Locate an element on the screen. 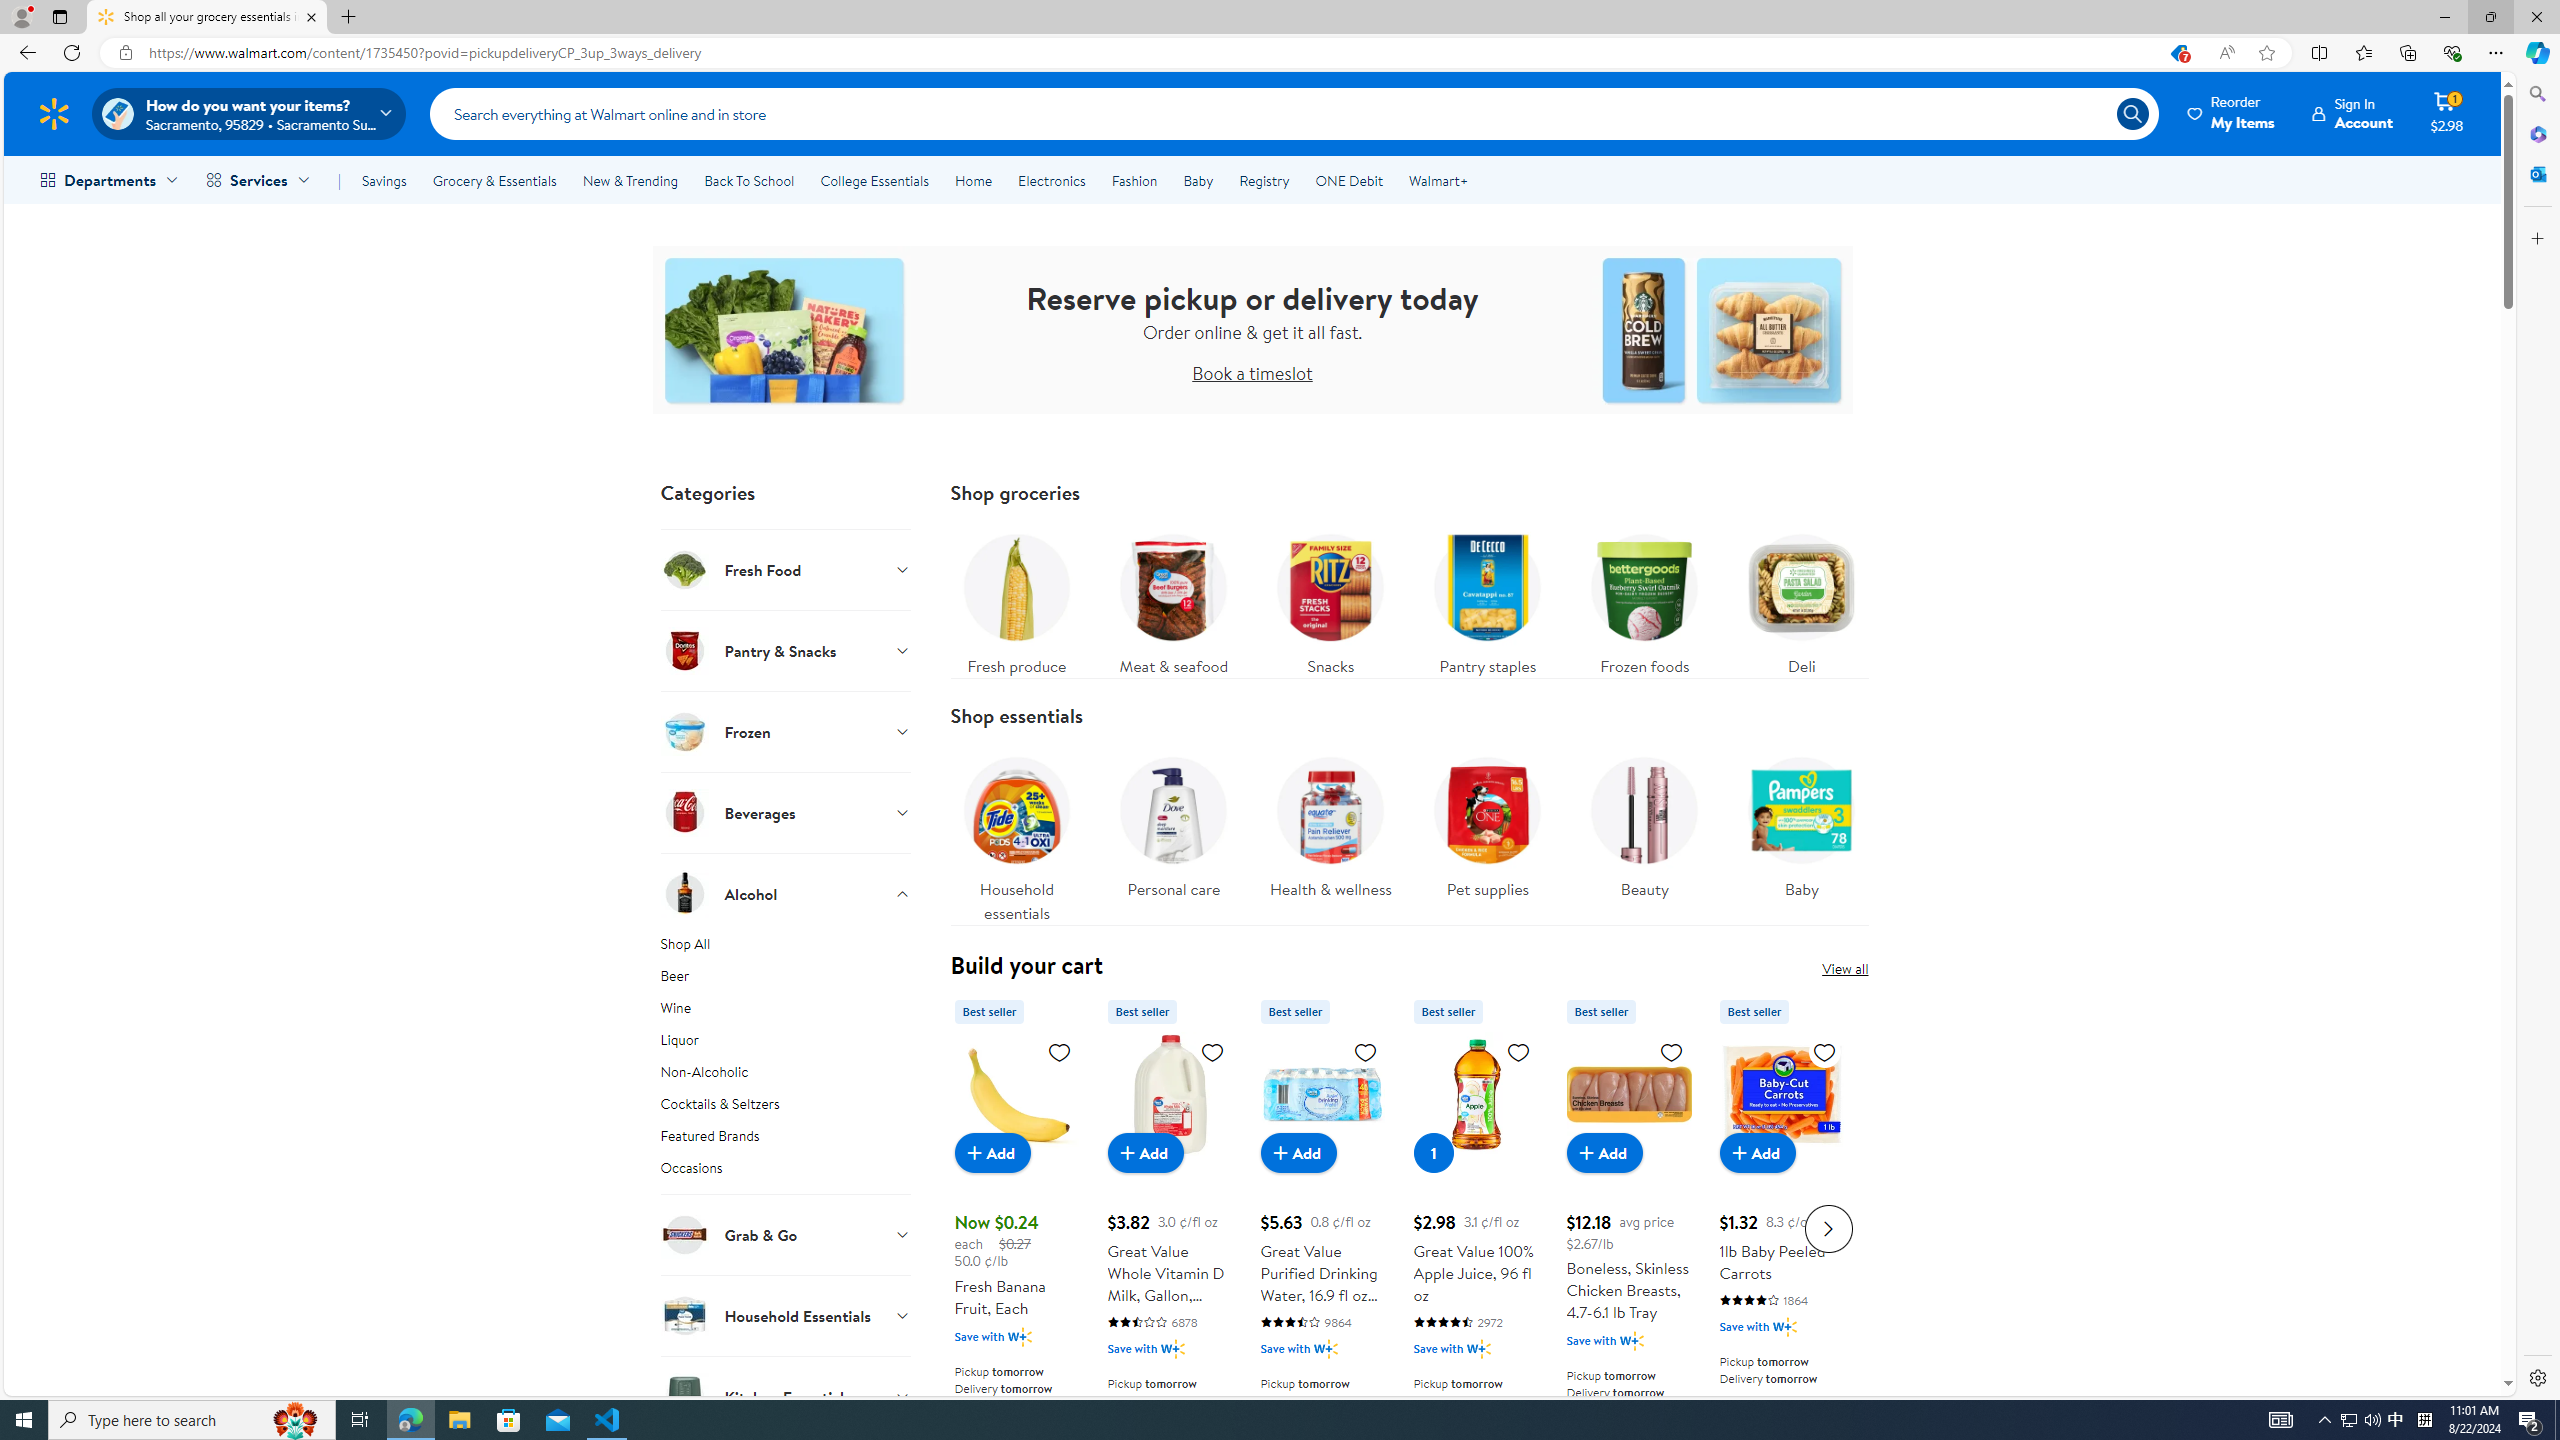  Deli is located at coordinates (1802, 600).